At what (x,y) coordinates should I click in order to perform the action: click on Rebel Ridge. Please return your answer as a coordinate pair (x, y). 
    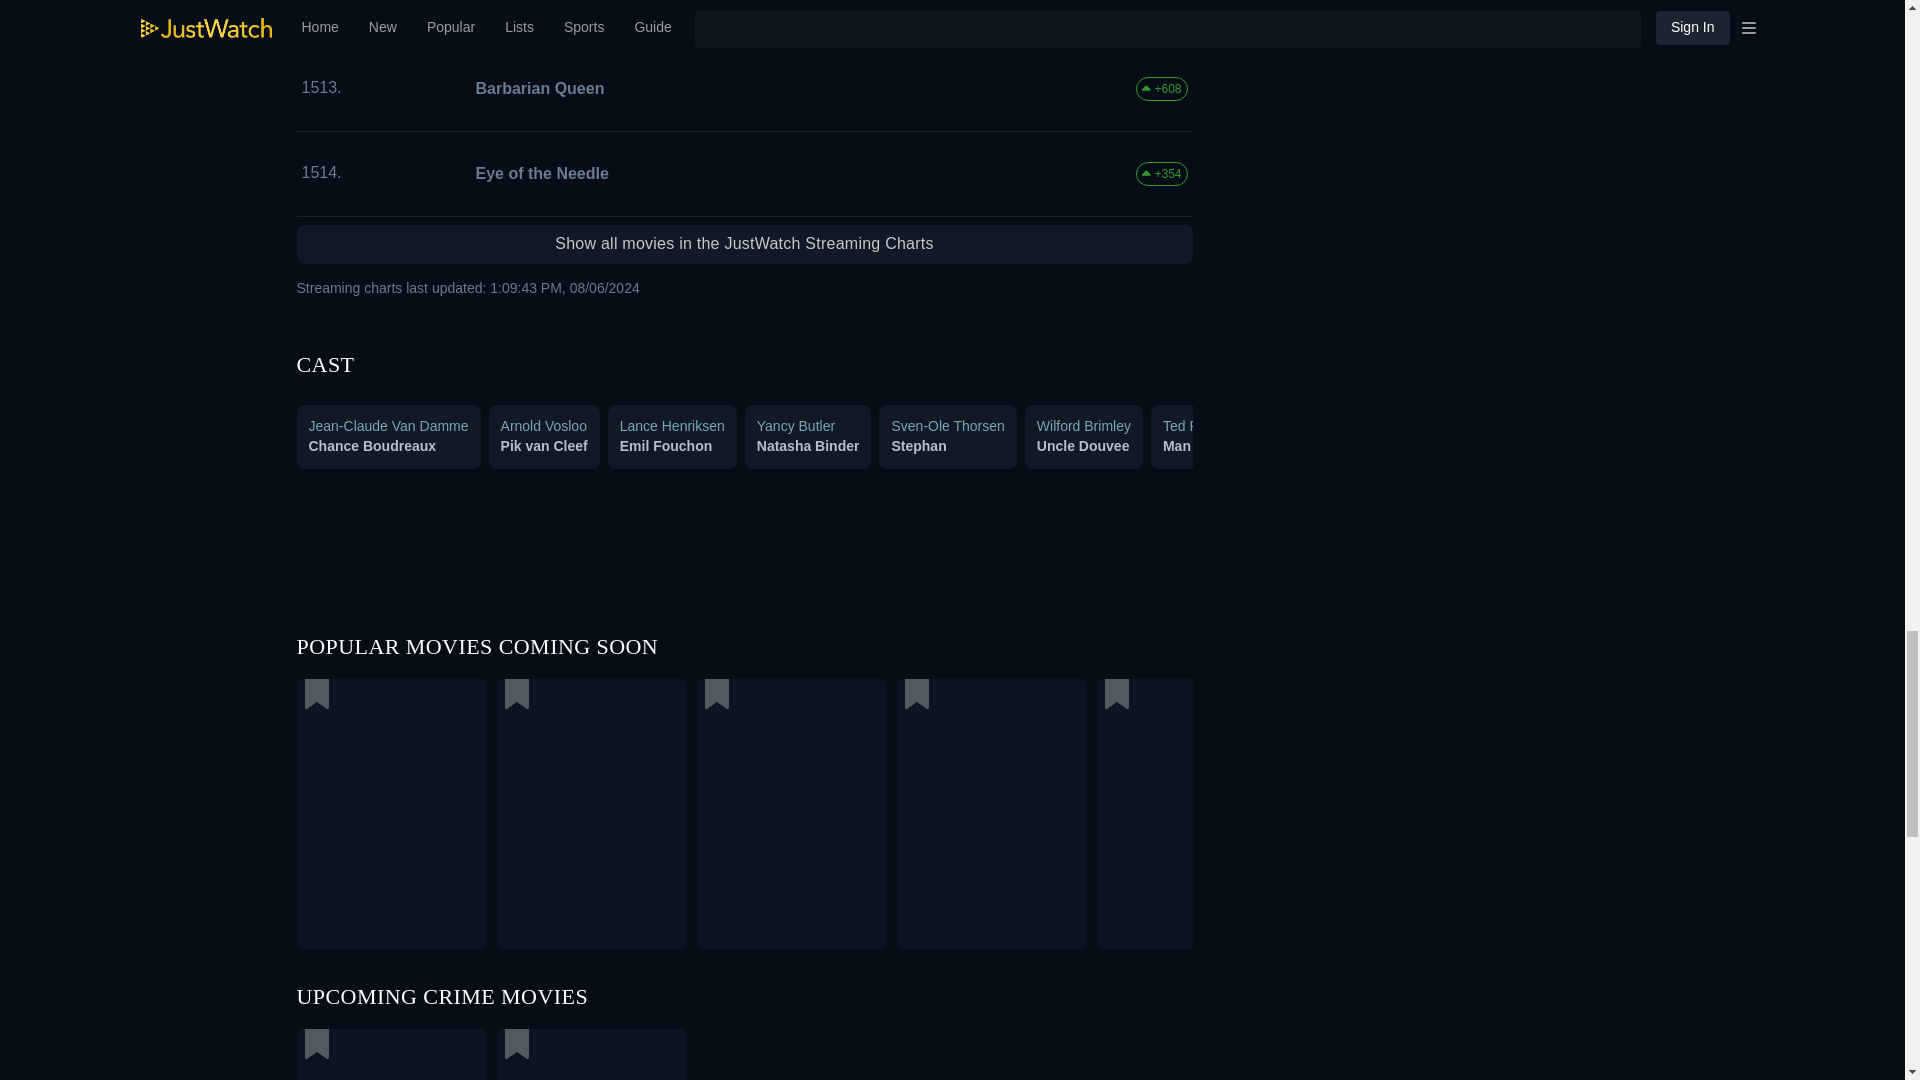
    Looking at the image, I should click on (744, 1054).